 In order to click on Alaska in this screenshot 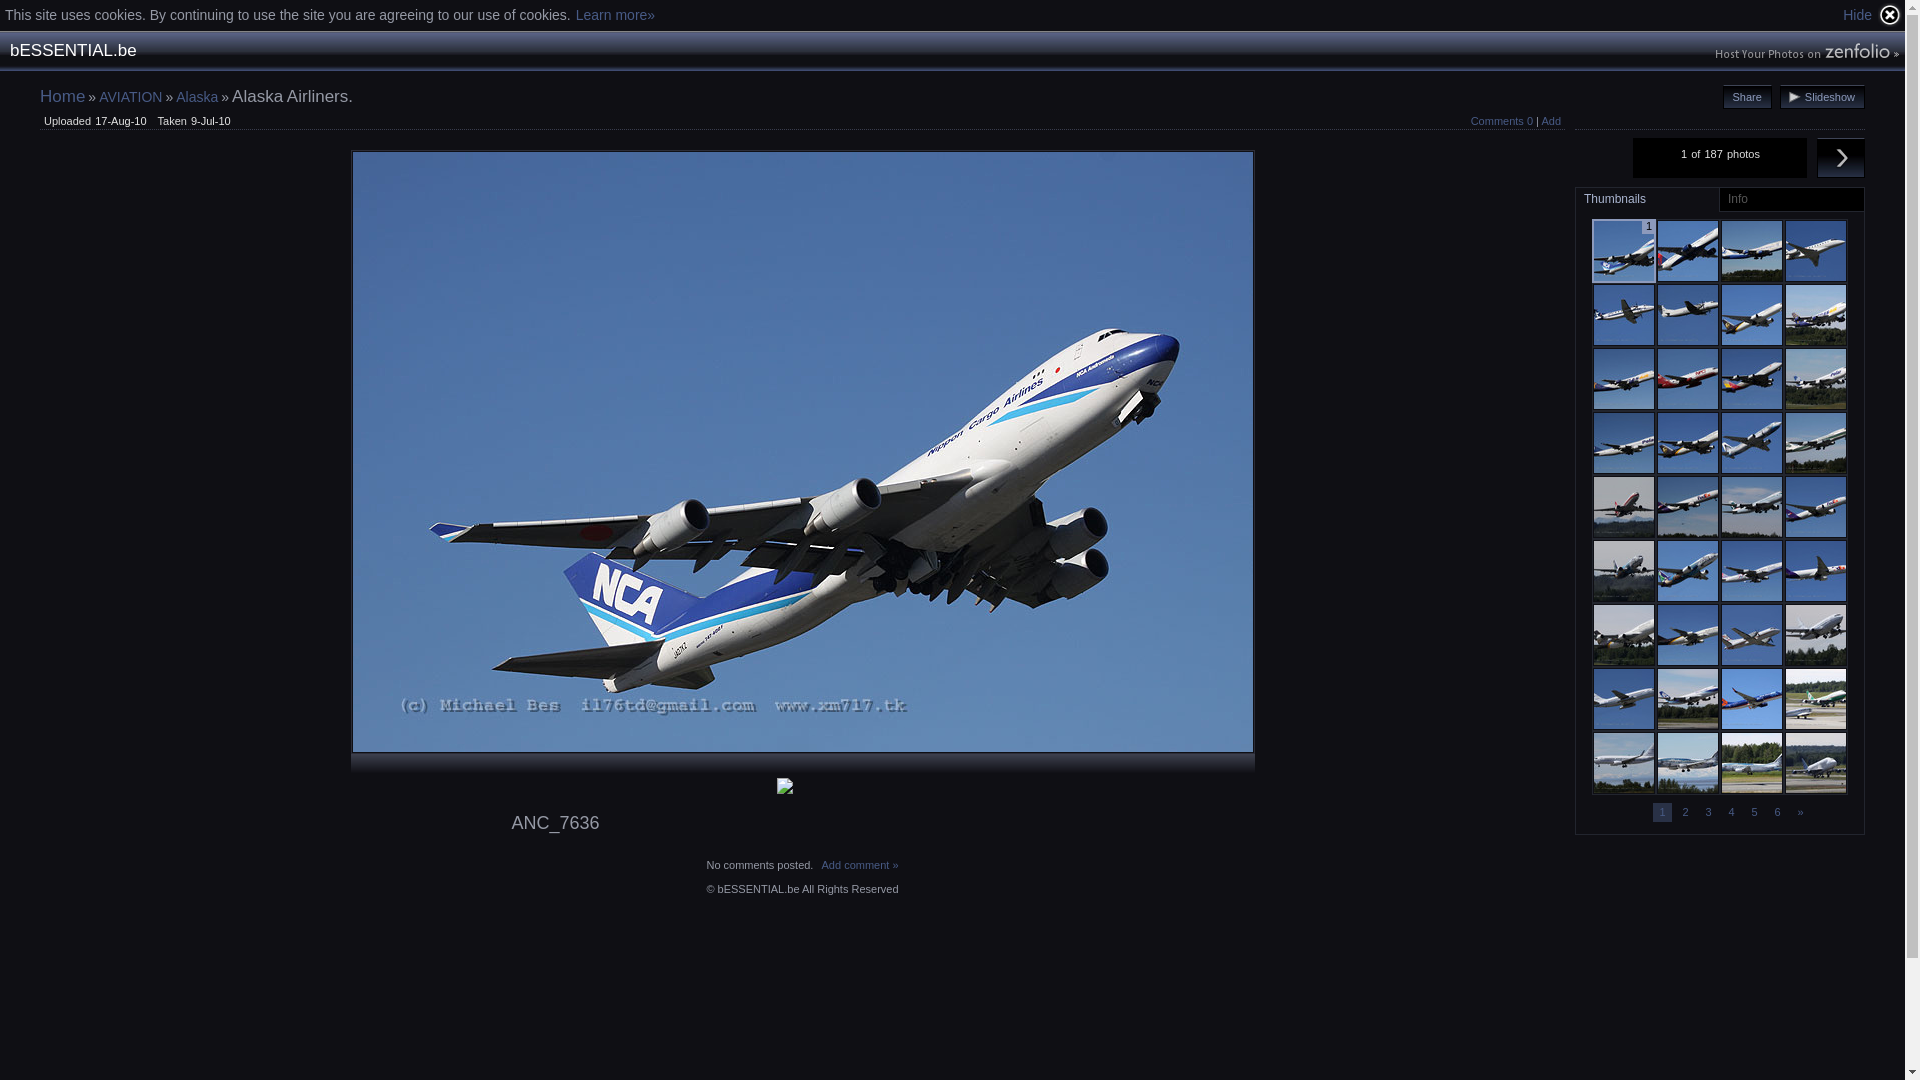, I will do `click(197, 97)`.